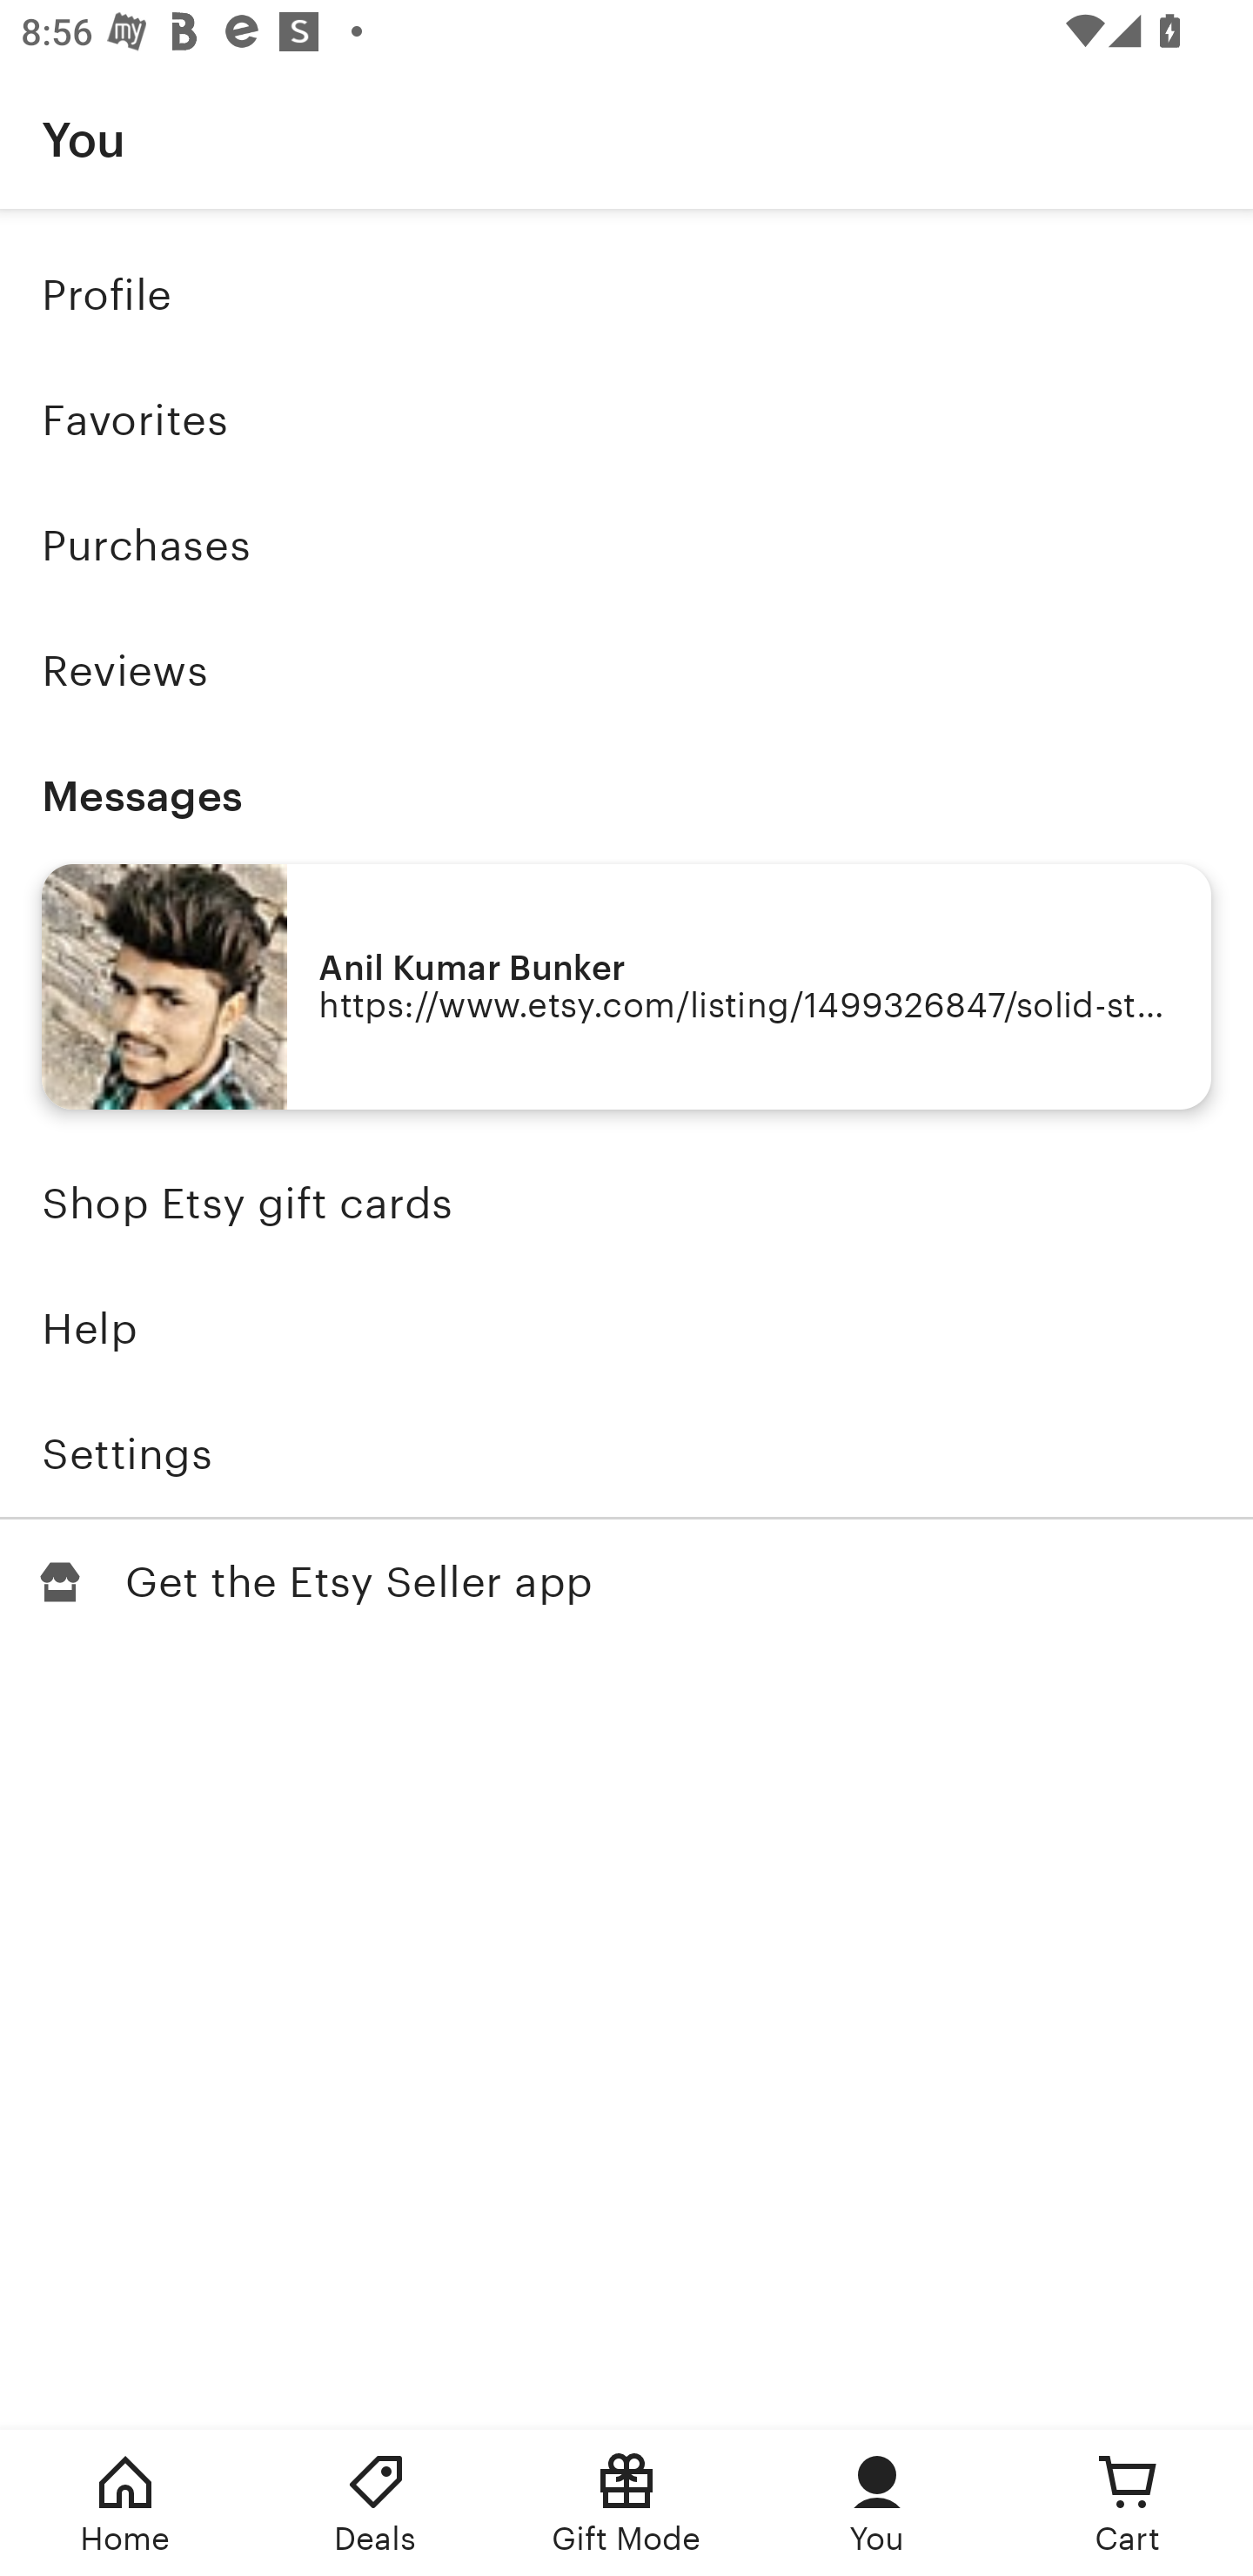 The width and height of the screenshot is (1253, 2576). I want to click on Gift Mode, so click(626, 2503).